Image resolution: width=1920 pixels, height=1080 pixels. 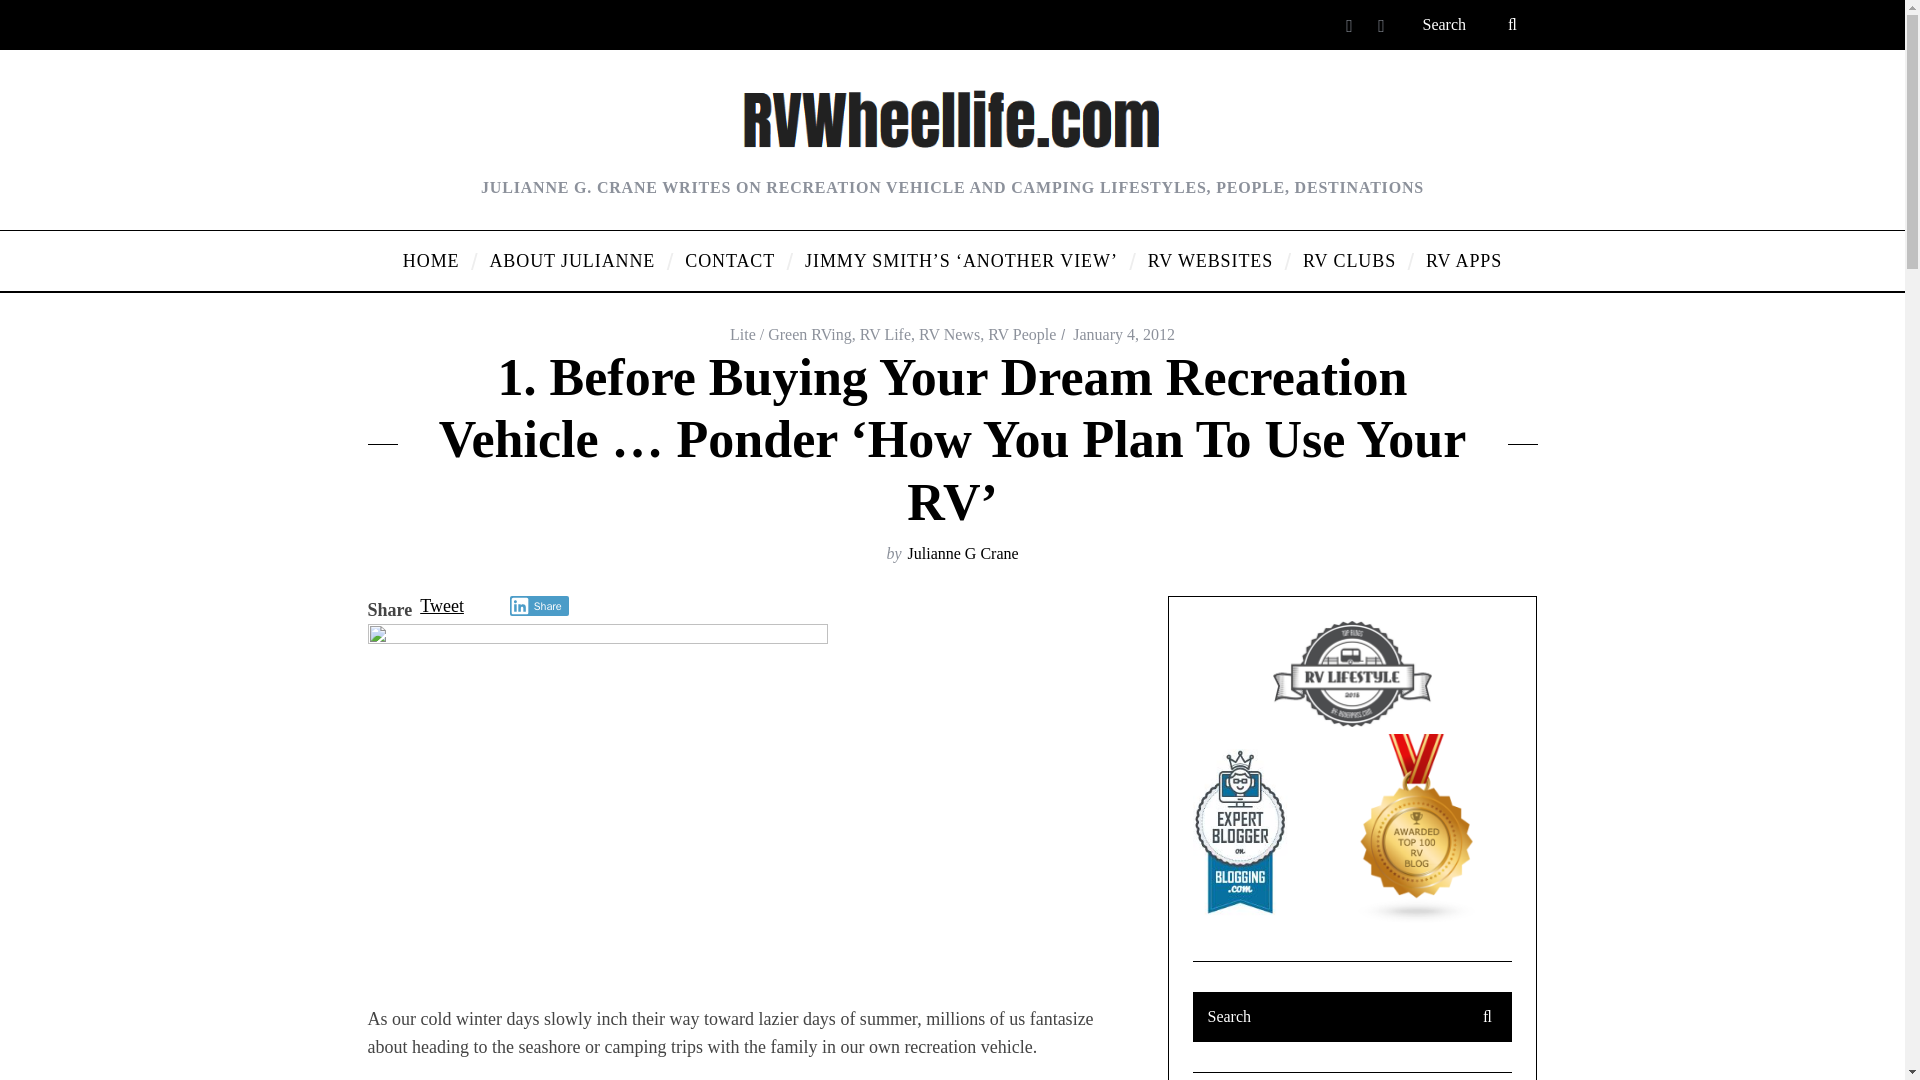 What do you see at coordinates (885, 334) in the screenshot?
I see `RV Life` at bounding box center [885, 334].